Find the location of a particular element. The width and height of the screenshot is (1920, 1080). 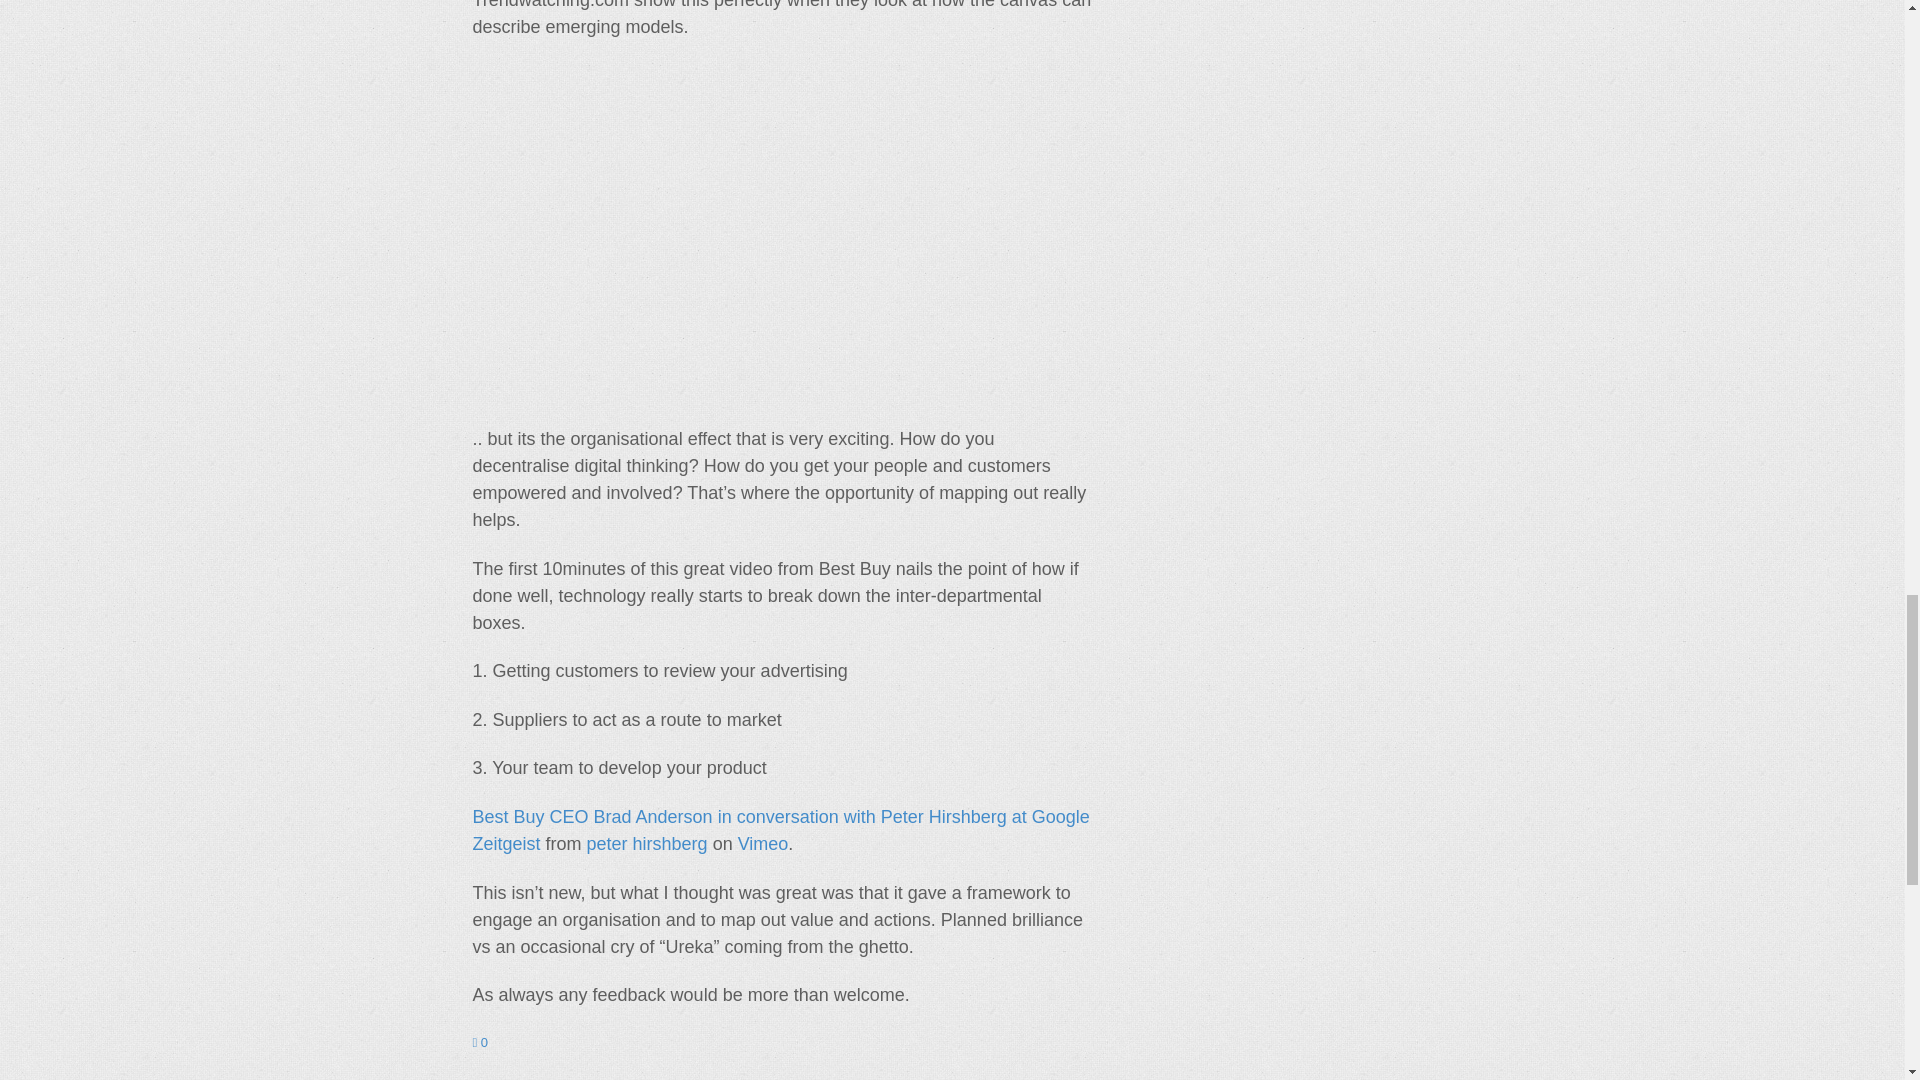

0 is located at coordinates (480, 1042).